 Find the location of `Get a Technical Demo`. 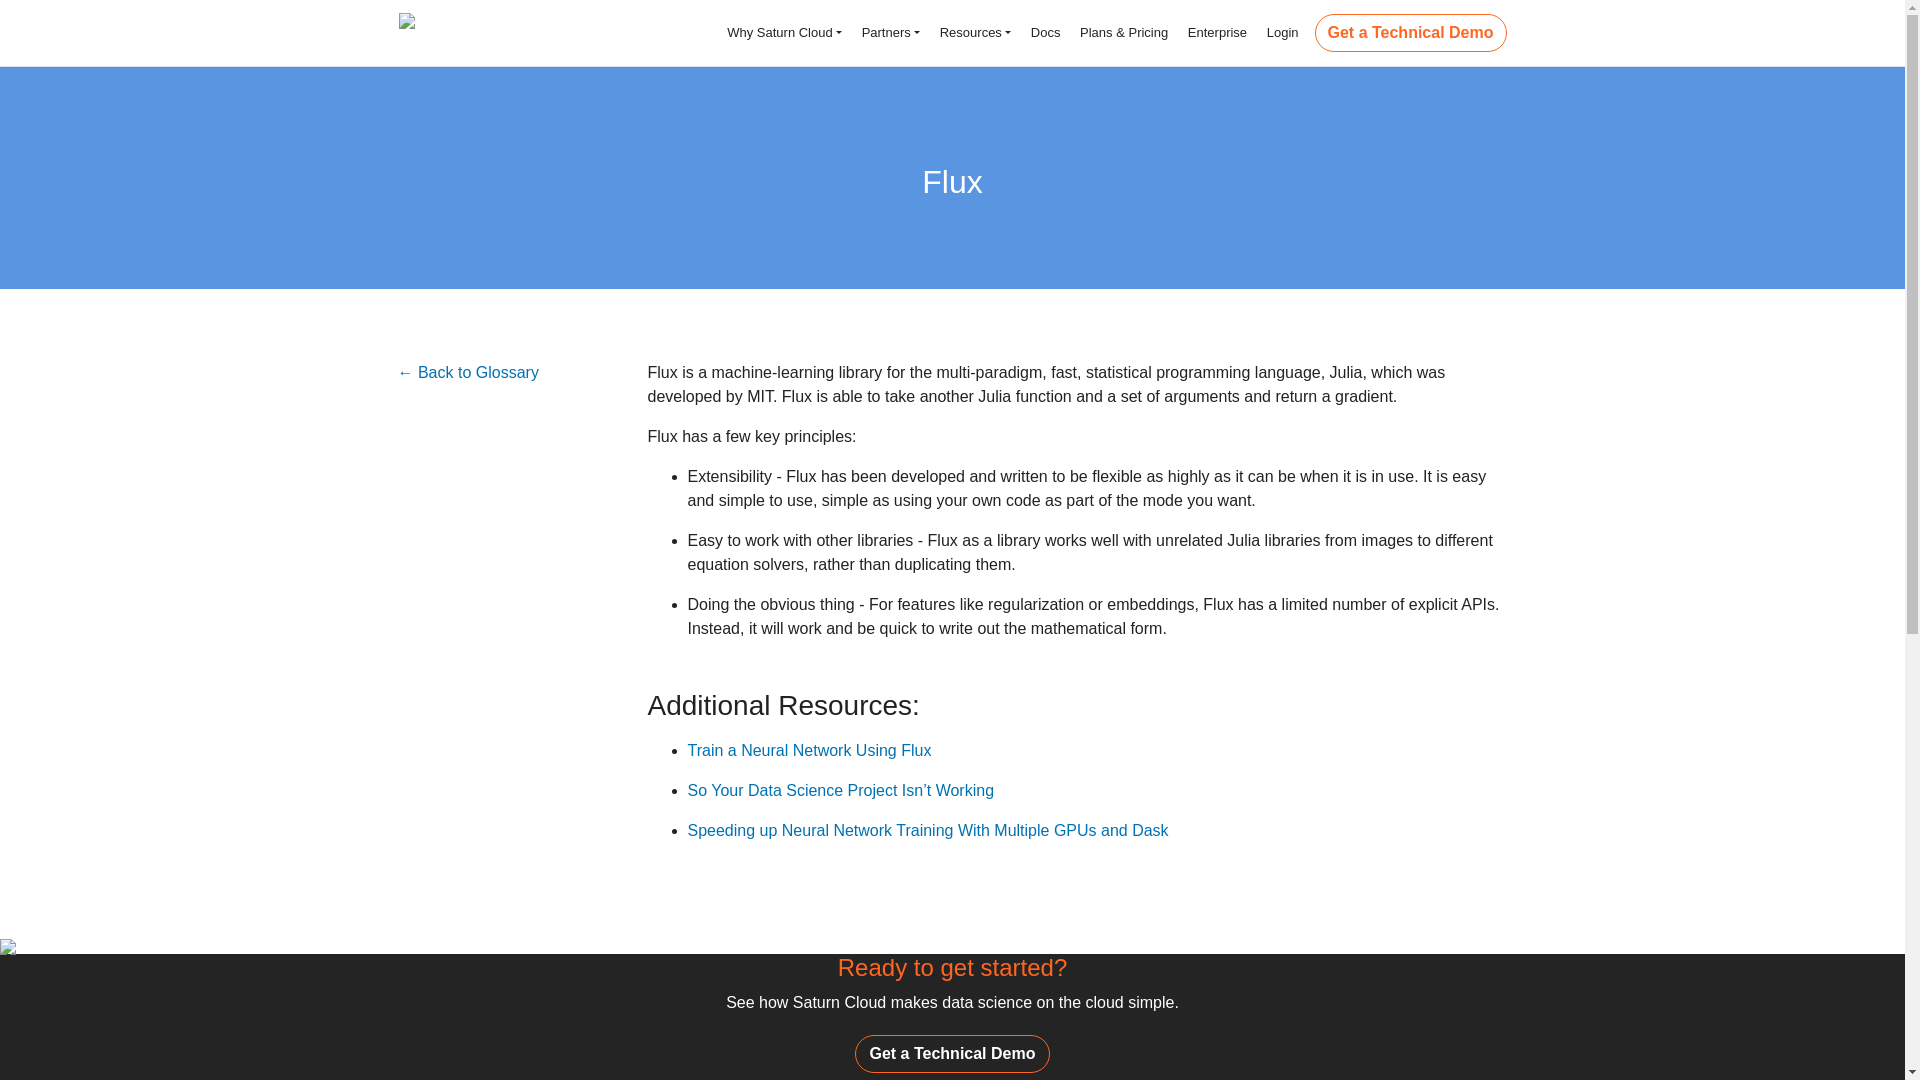

Get a Technical Demo is located at coordinates (1411, 32).